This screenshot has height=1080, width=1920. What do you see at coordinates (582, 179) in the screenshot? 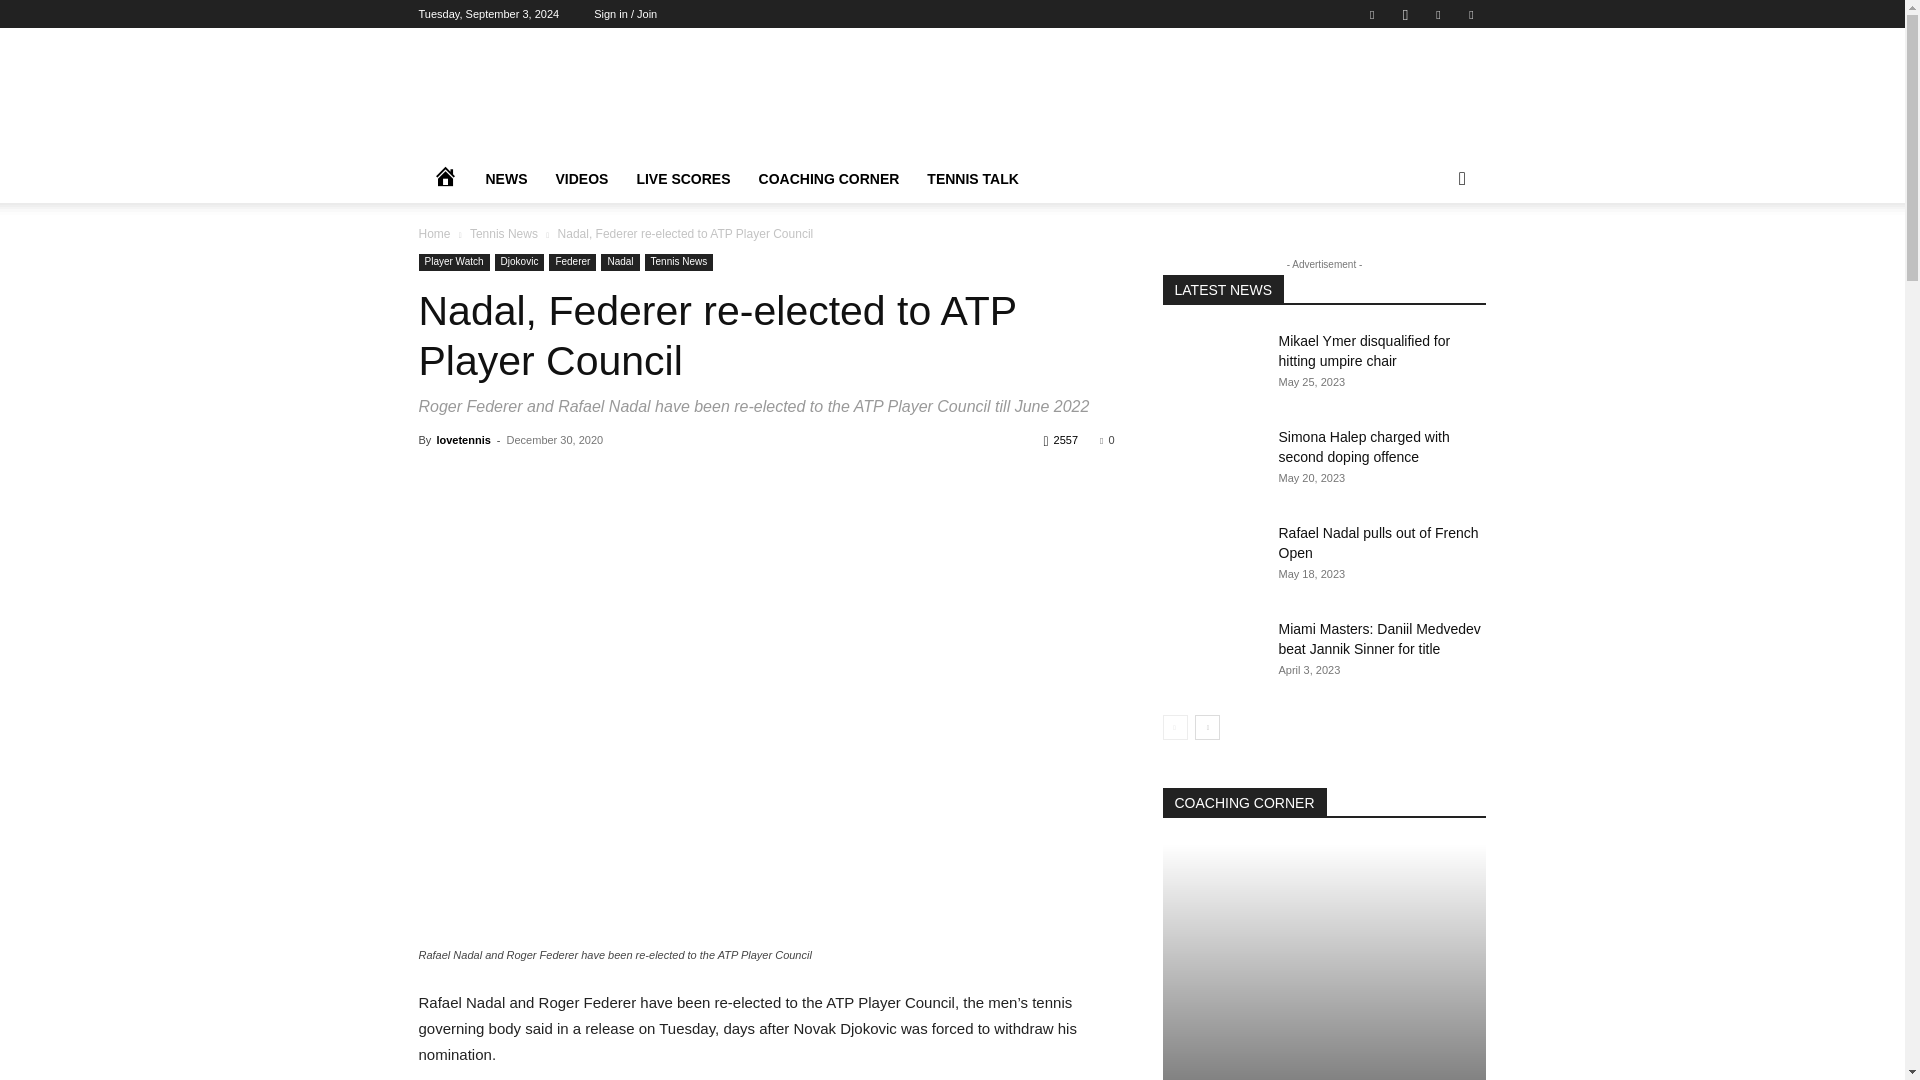
I see `VIDEOS` at bounding box center [582, 179].